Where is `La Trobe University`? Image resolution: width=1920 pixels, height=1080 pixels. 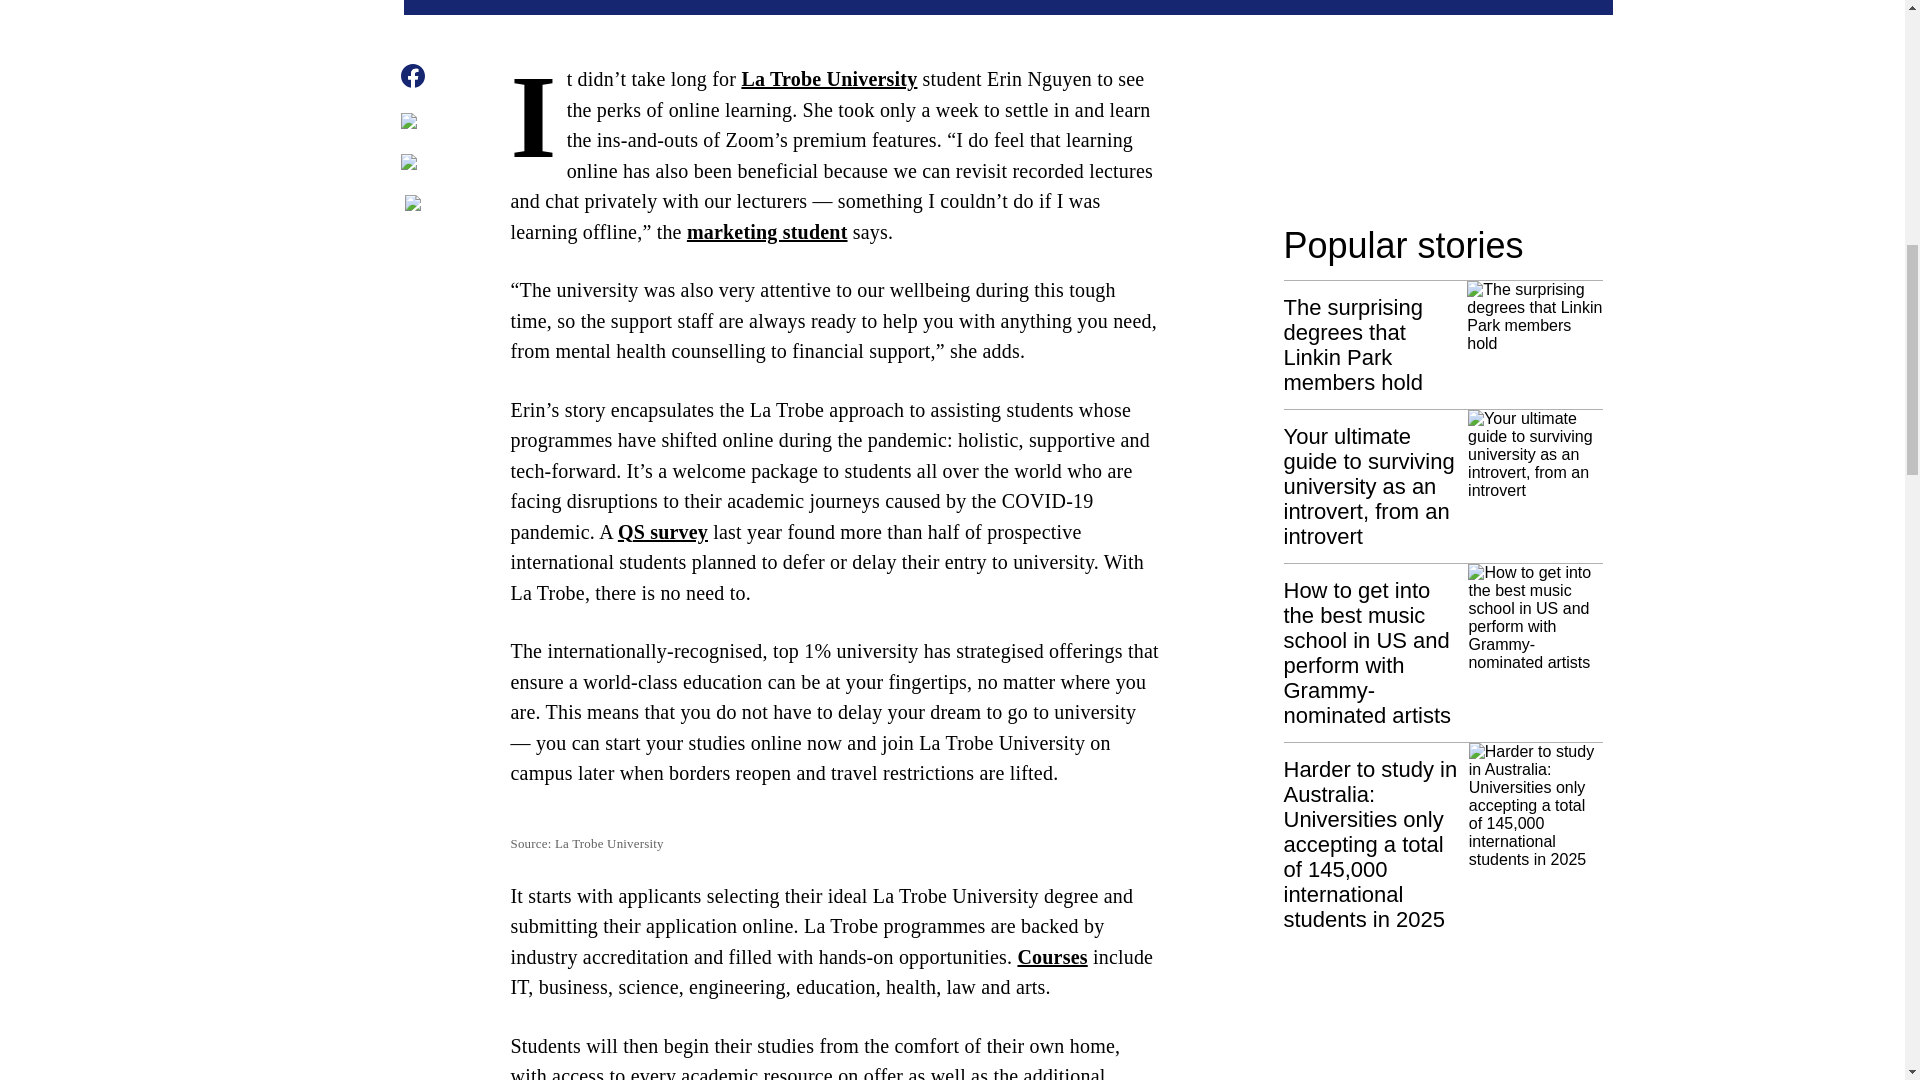 La Trobe University is located at coordinates (829, 78).